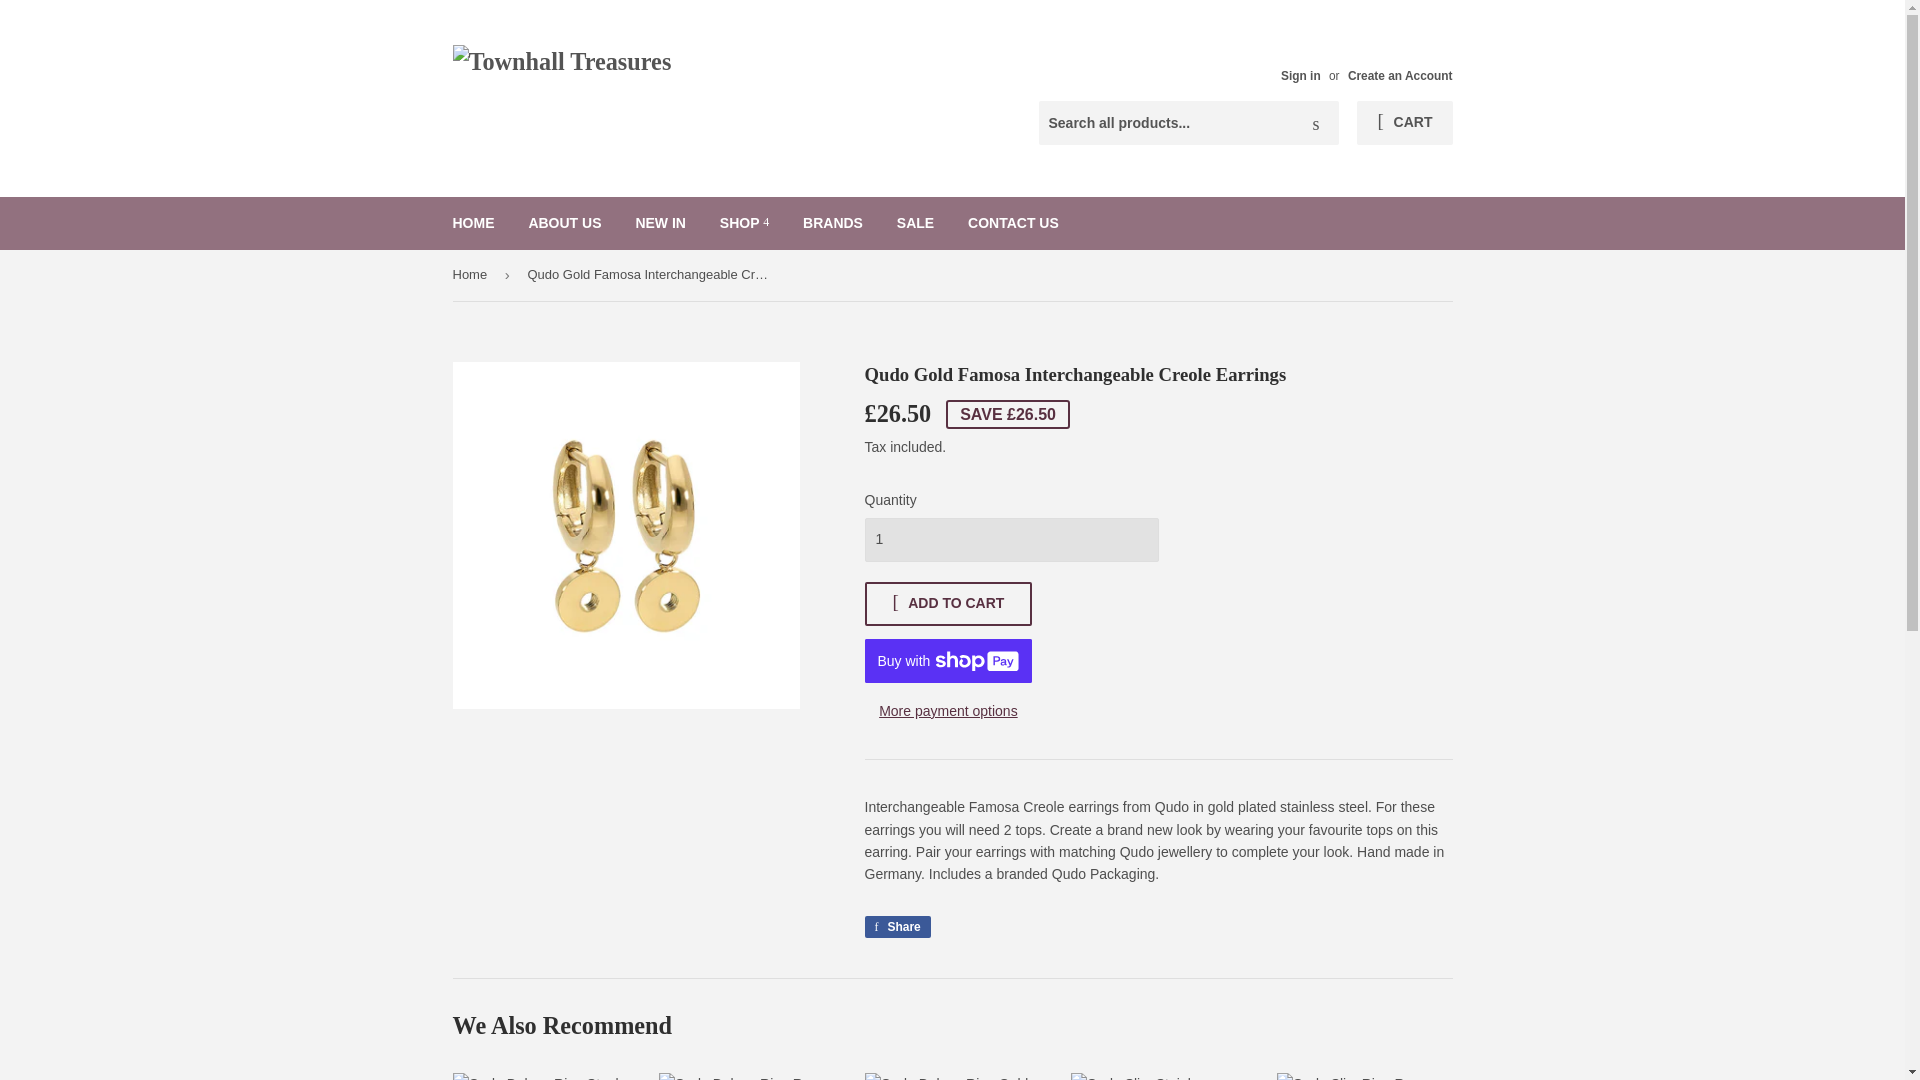 The width and height of the screenshot is (1920, 1080). Describe the element at coordinates (896, 926) in the screenshot. I see `Share on Facebook` at that location.